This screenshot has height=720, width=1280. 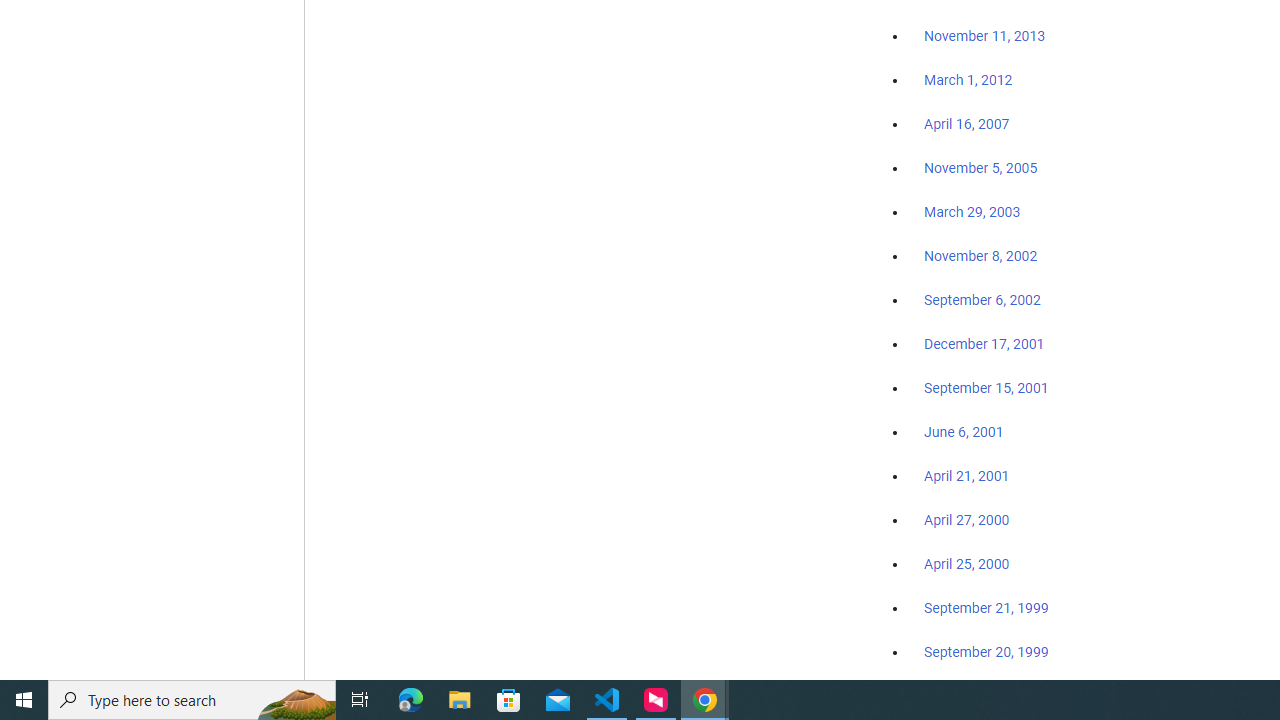 I want to click on April 16, 2007, so click(x=966, y=124).